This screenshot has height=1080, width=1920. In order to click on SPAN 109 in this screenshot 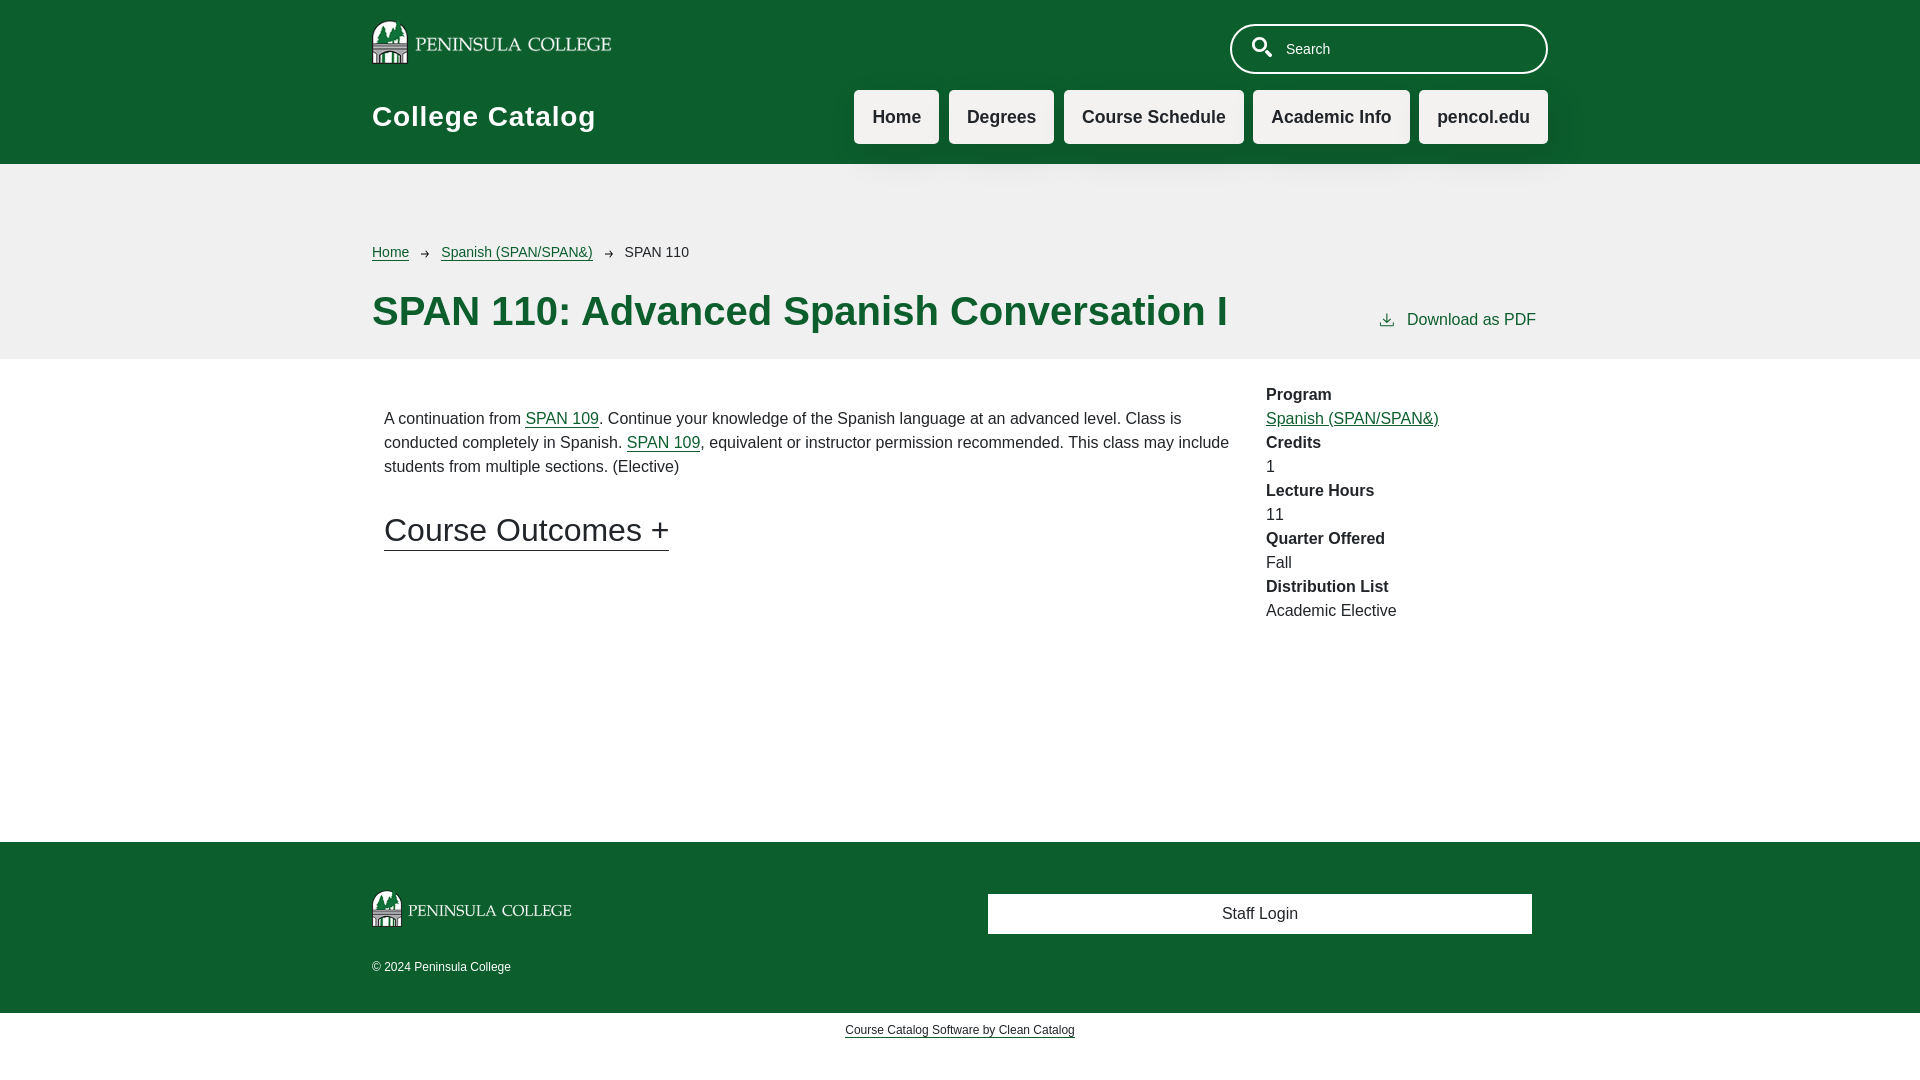, I will do `click(562, 418)`.